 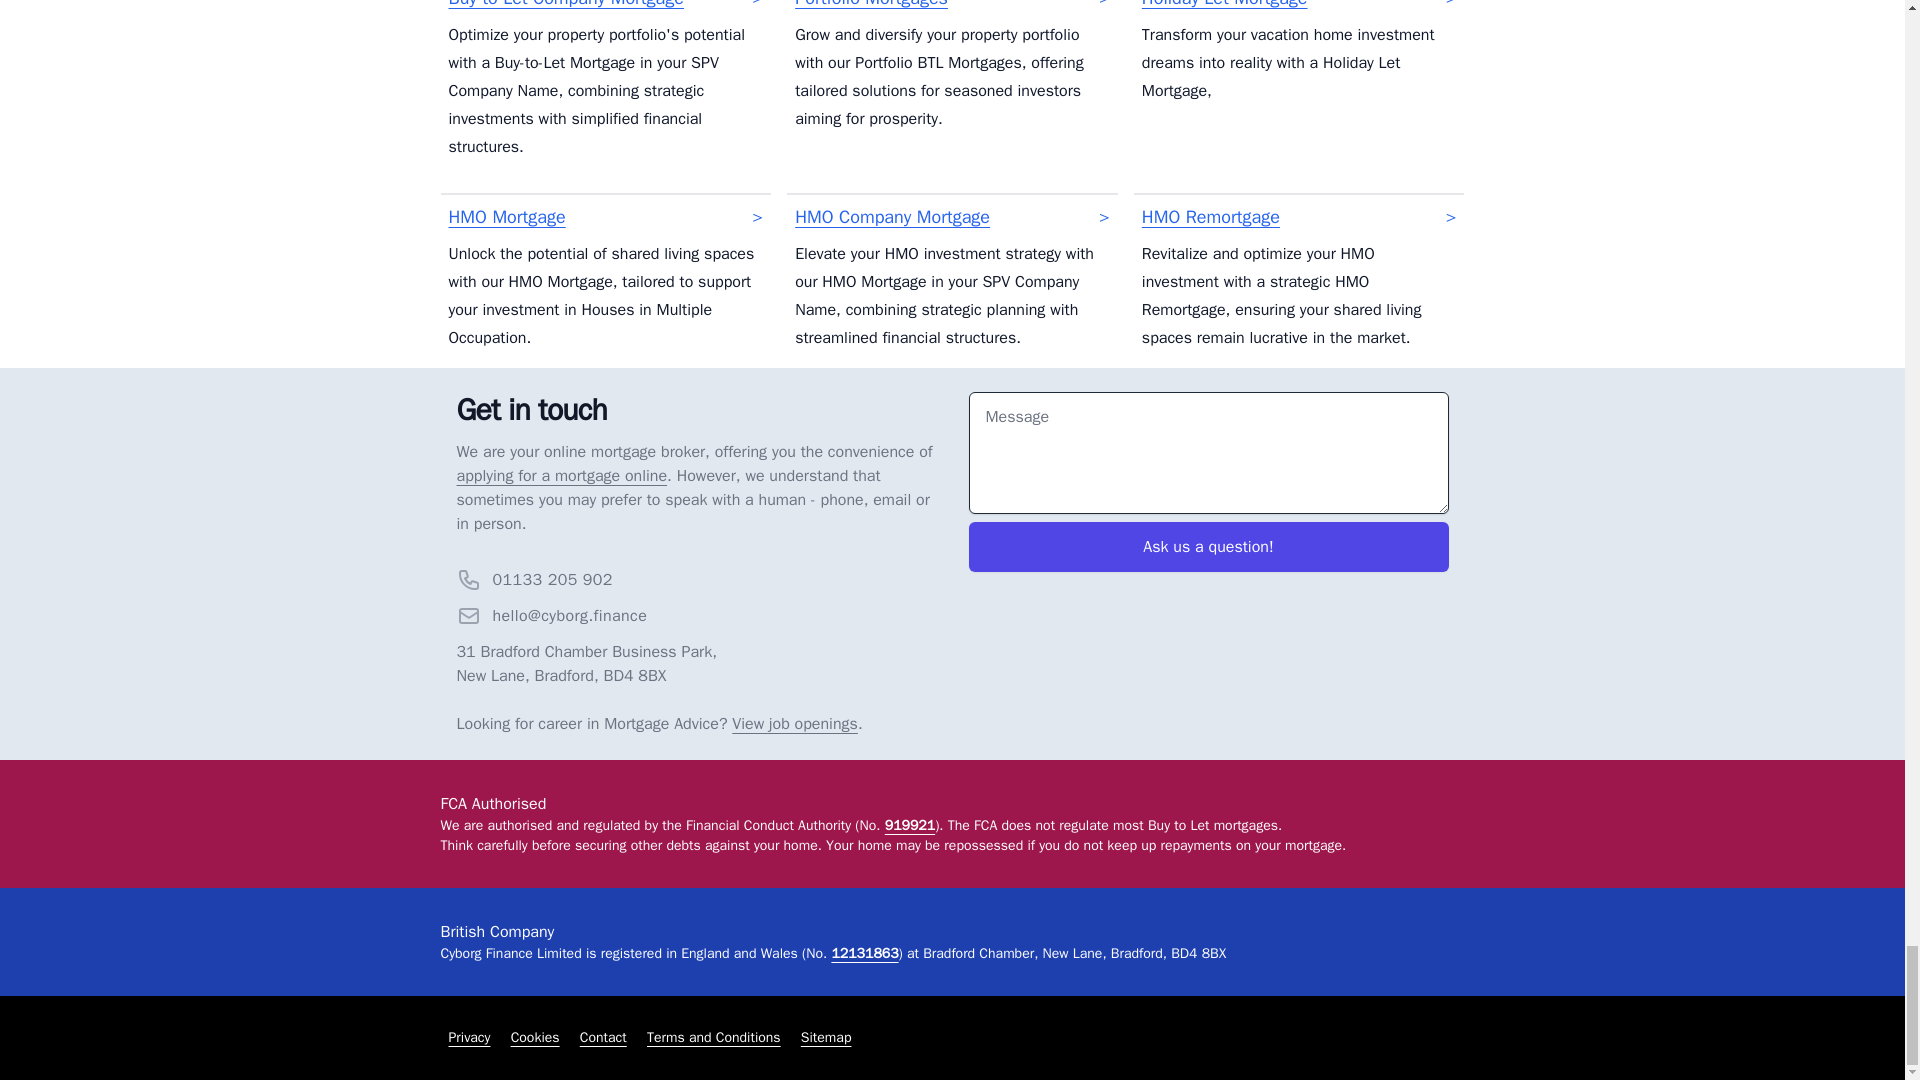 I want to click on Privacy, so click(x=468, y=1038).